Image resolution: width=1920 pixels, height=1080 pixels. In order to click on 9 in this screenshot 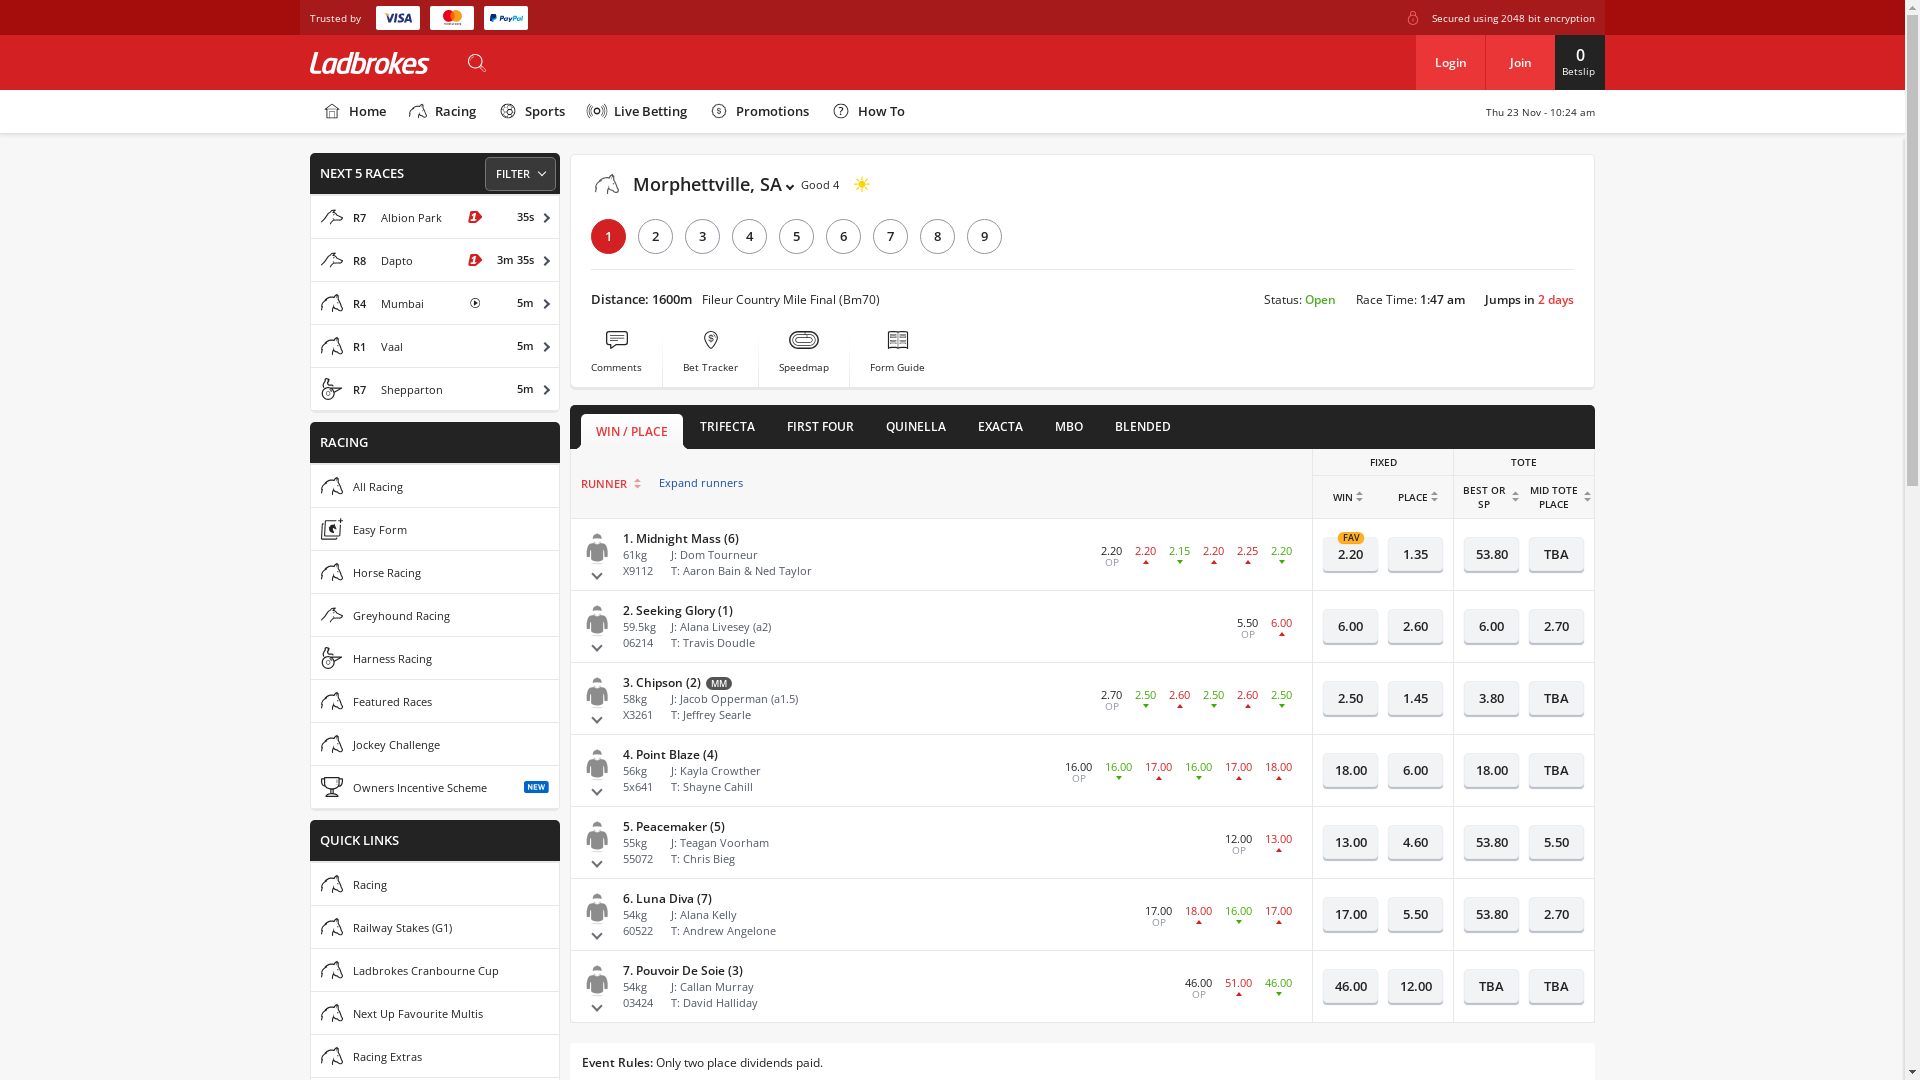, I will do `click(984, 236)`.